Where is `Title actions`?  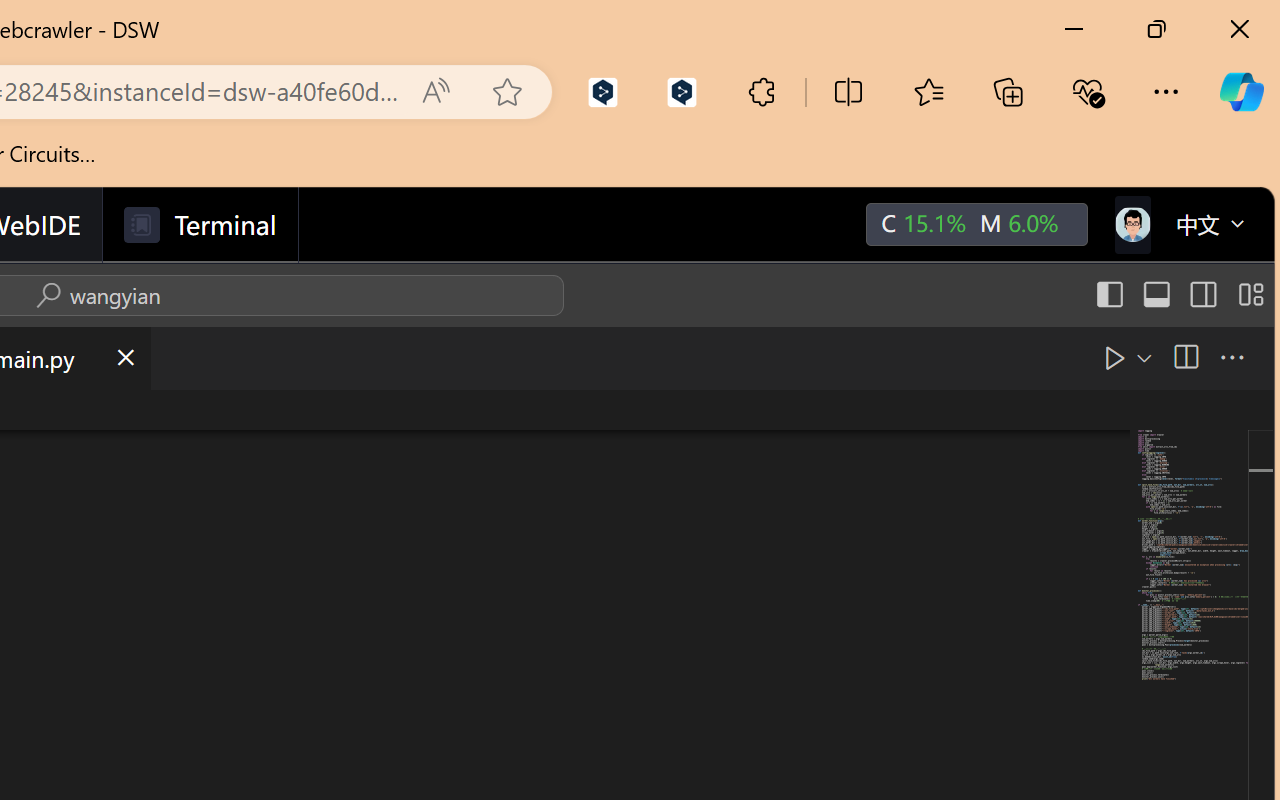 Title actions is located at coordinates (1178, 295).